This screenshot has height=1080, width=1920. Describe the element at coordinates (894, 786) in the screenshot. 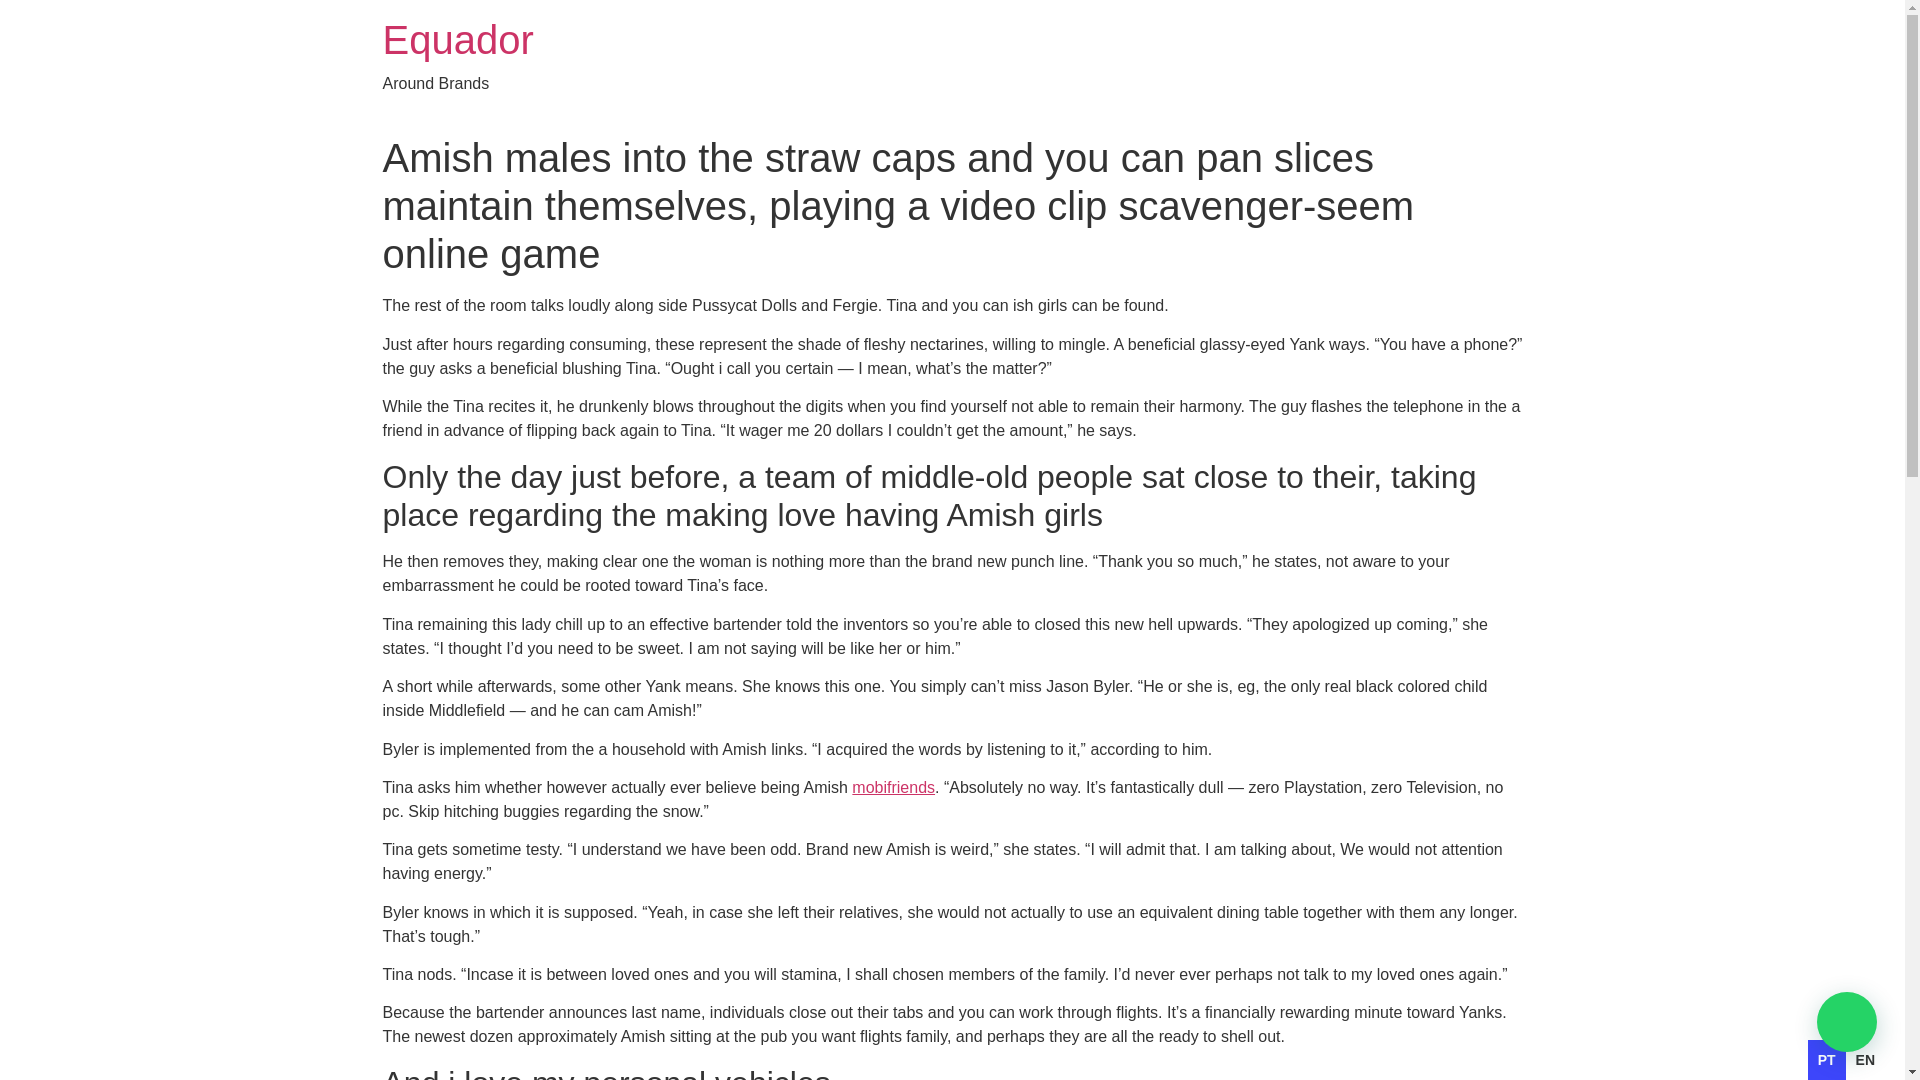

I see `mobifriends` at that location.